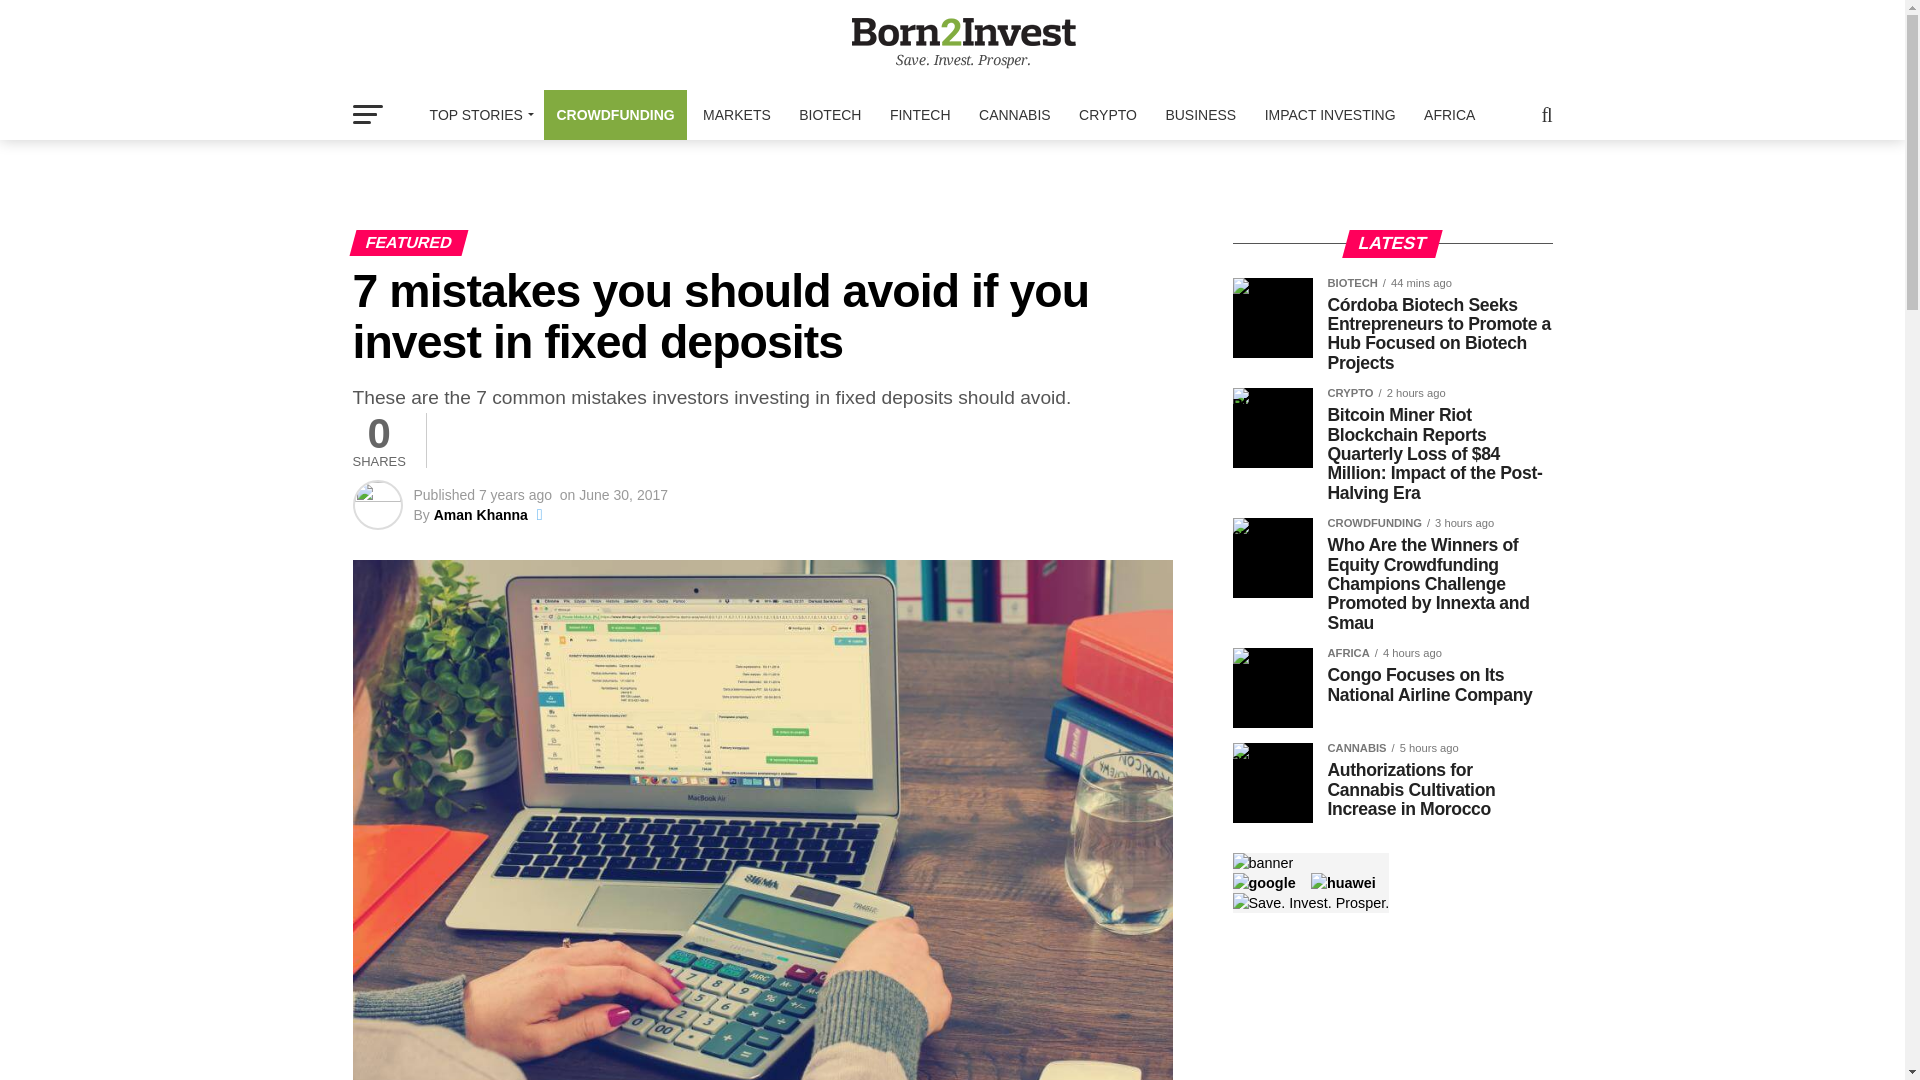 The height and width of the screenshot is (1080, 1920). What do you see at coordinates (480, 514) in the screenshot?
I see `Posts by Aman Khanna` at bounding box center [480, 514].